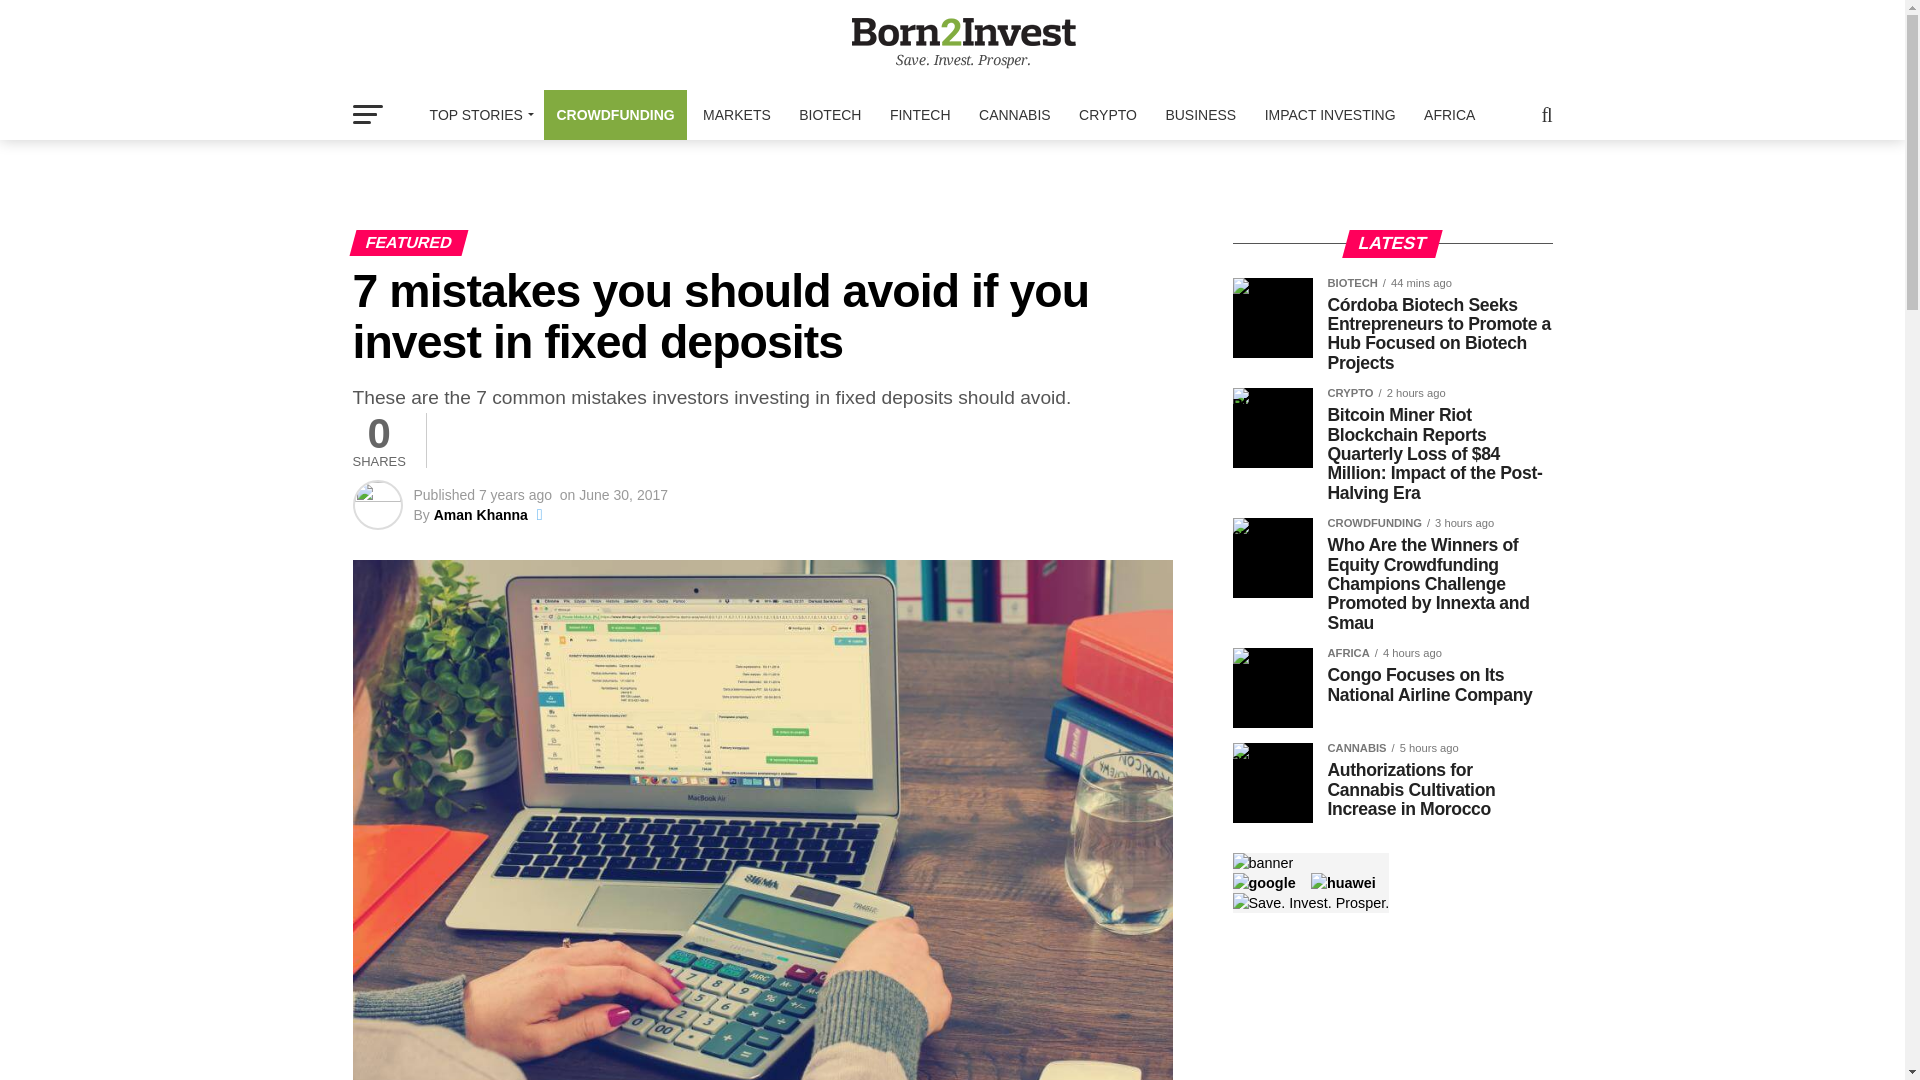 The height and width of the screenshot is (1080, 1920). What do you see at coordinates (480, 514) in the screenshot?
I see `Posts by Aman Khanna` at bounding box center [480, 514].